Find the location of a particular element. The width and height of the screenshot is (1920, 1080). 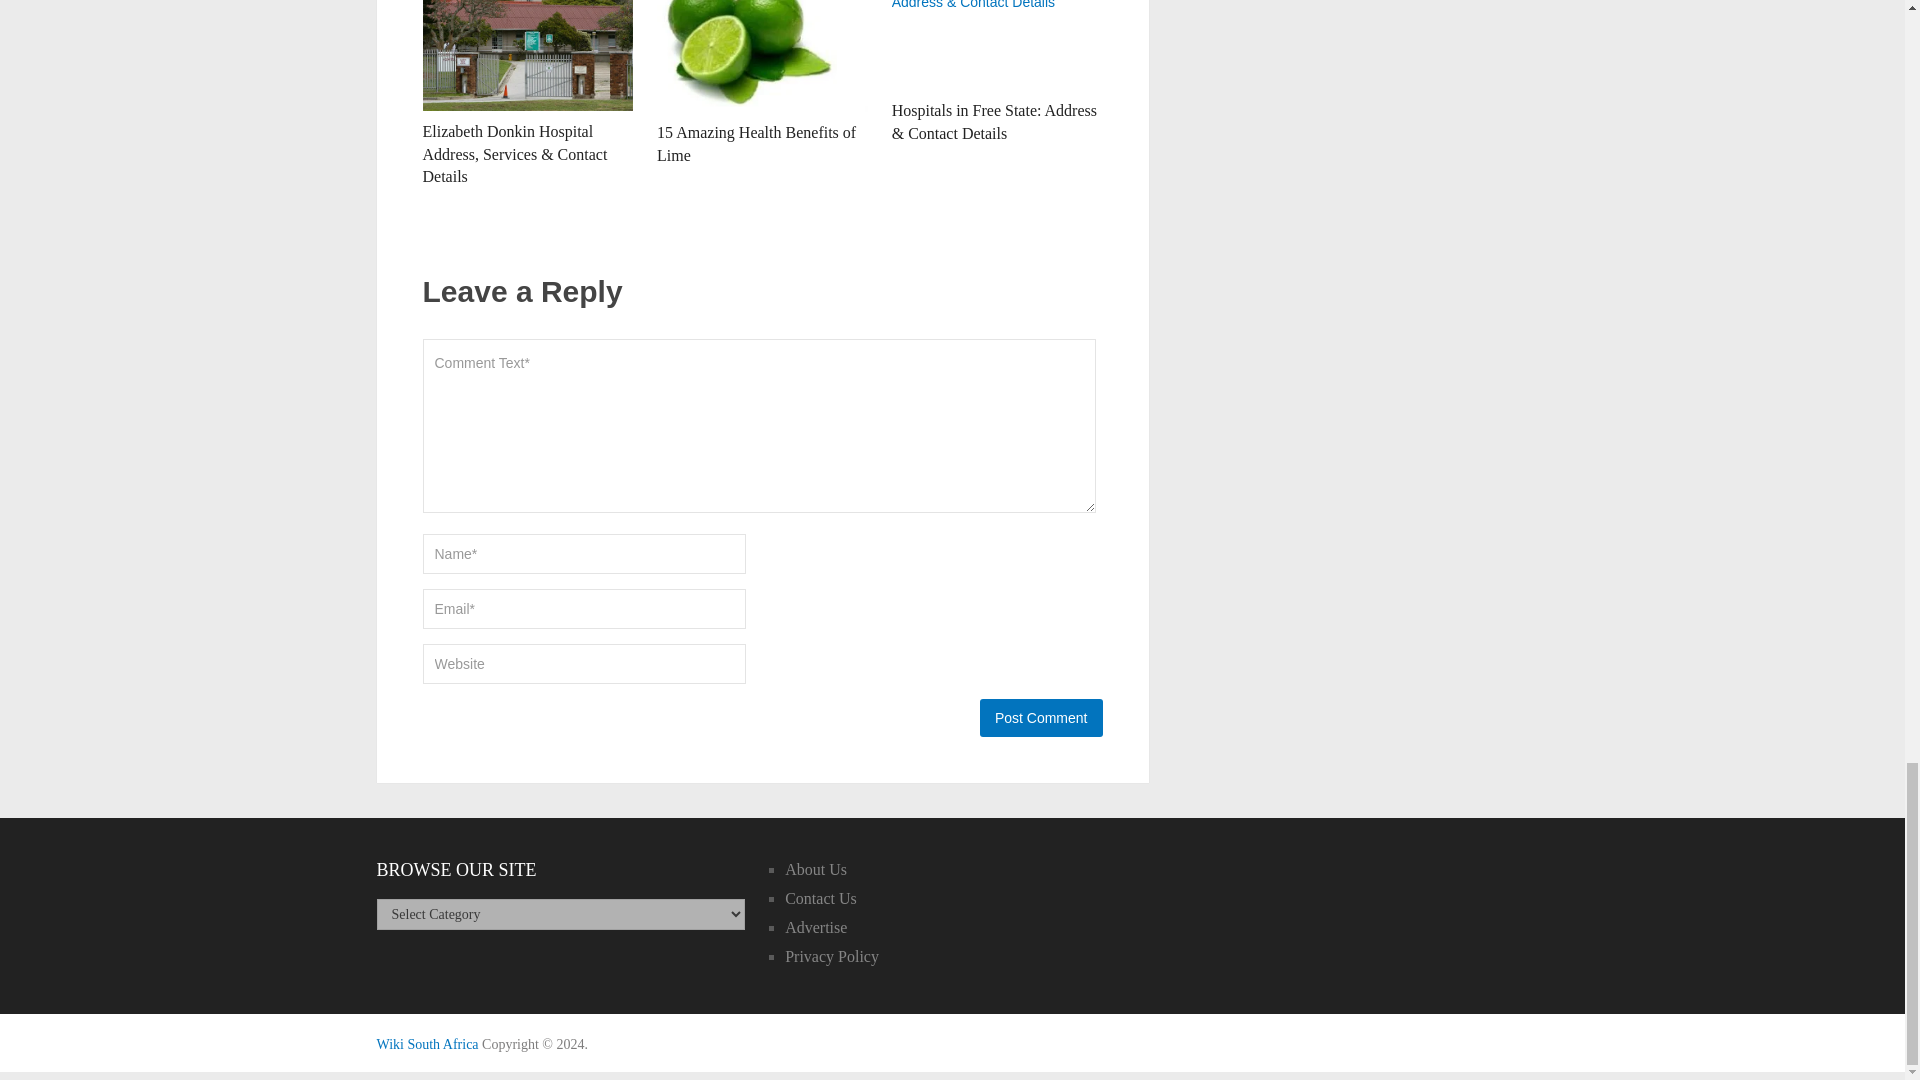

Post Comment is located at coordinates (1040, 717).